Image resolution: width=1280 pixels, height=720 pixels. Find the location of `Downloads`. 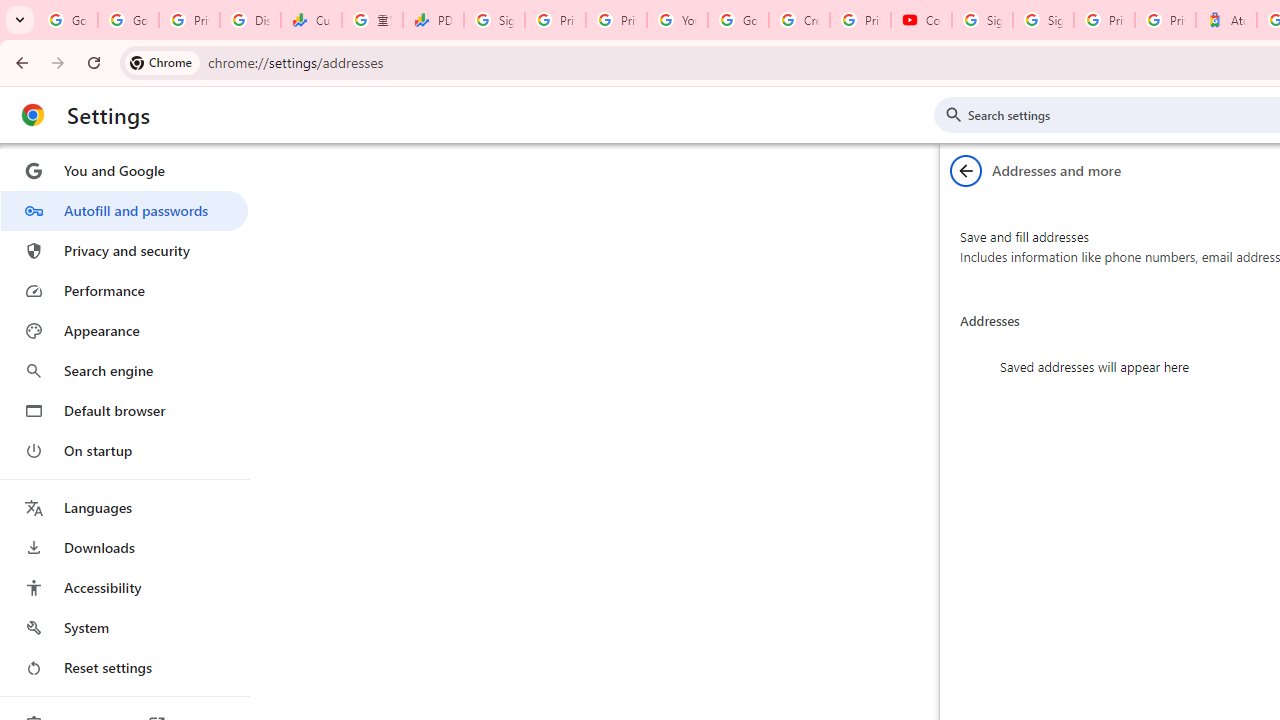

Downloads is located at coordinates (124, 548).